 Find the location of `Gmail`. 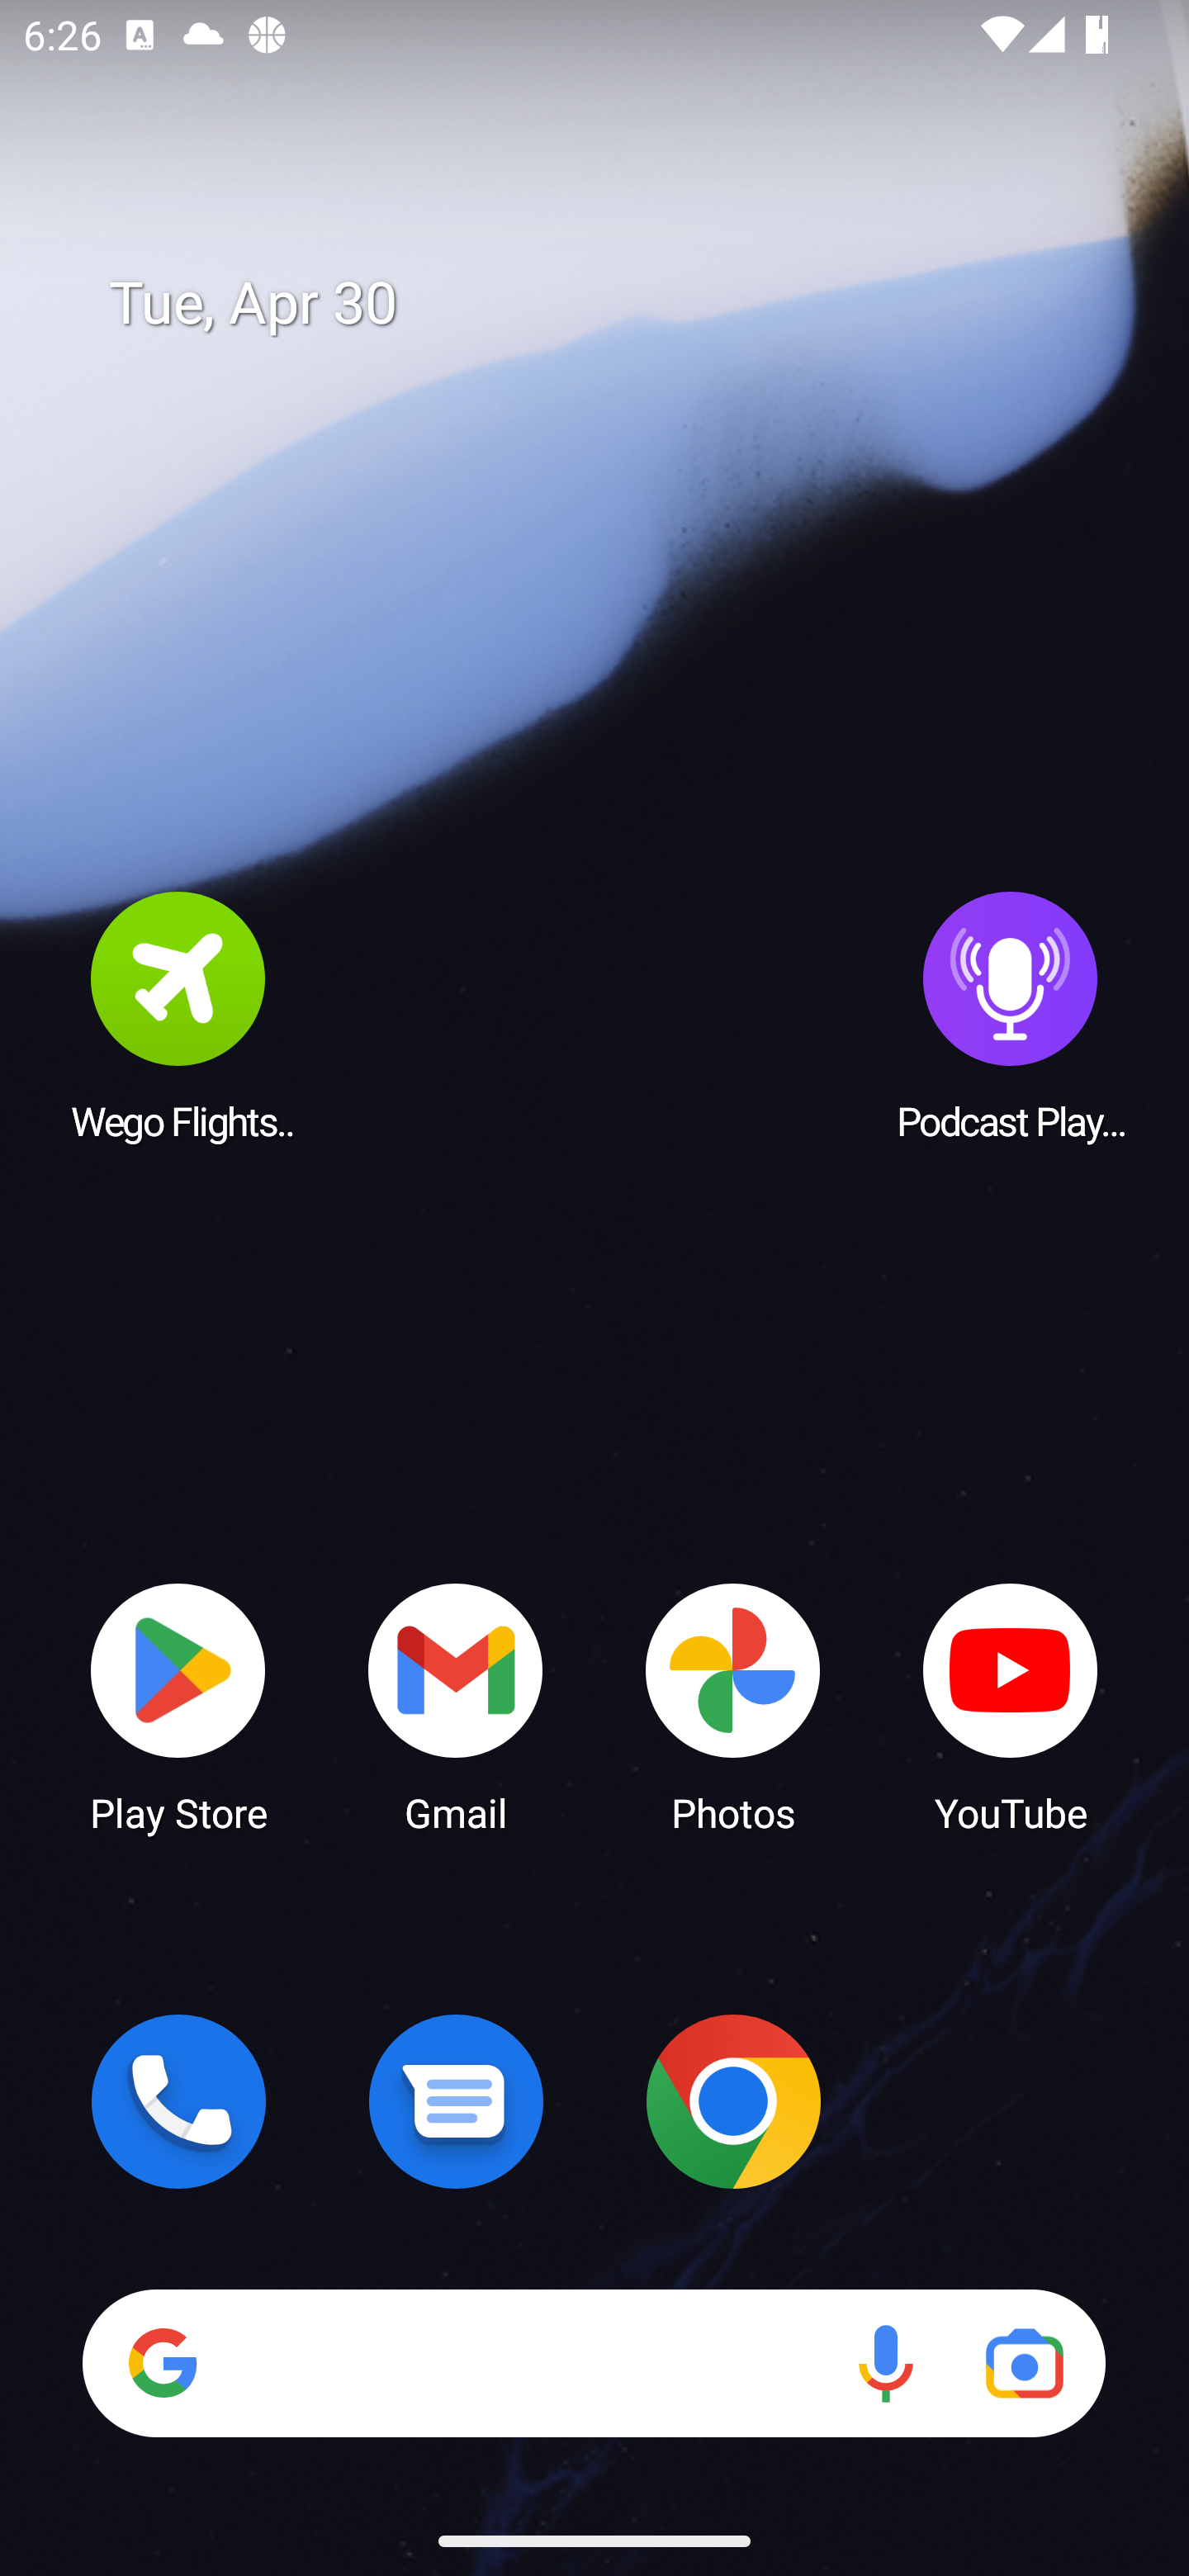

Gmail is located at coordinates (456, 1706).